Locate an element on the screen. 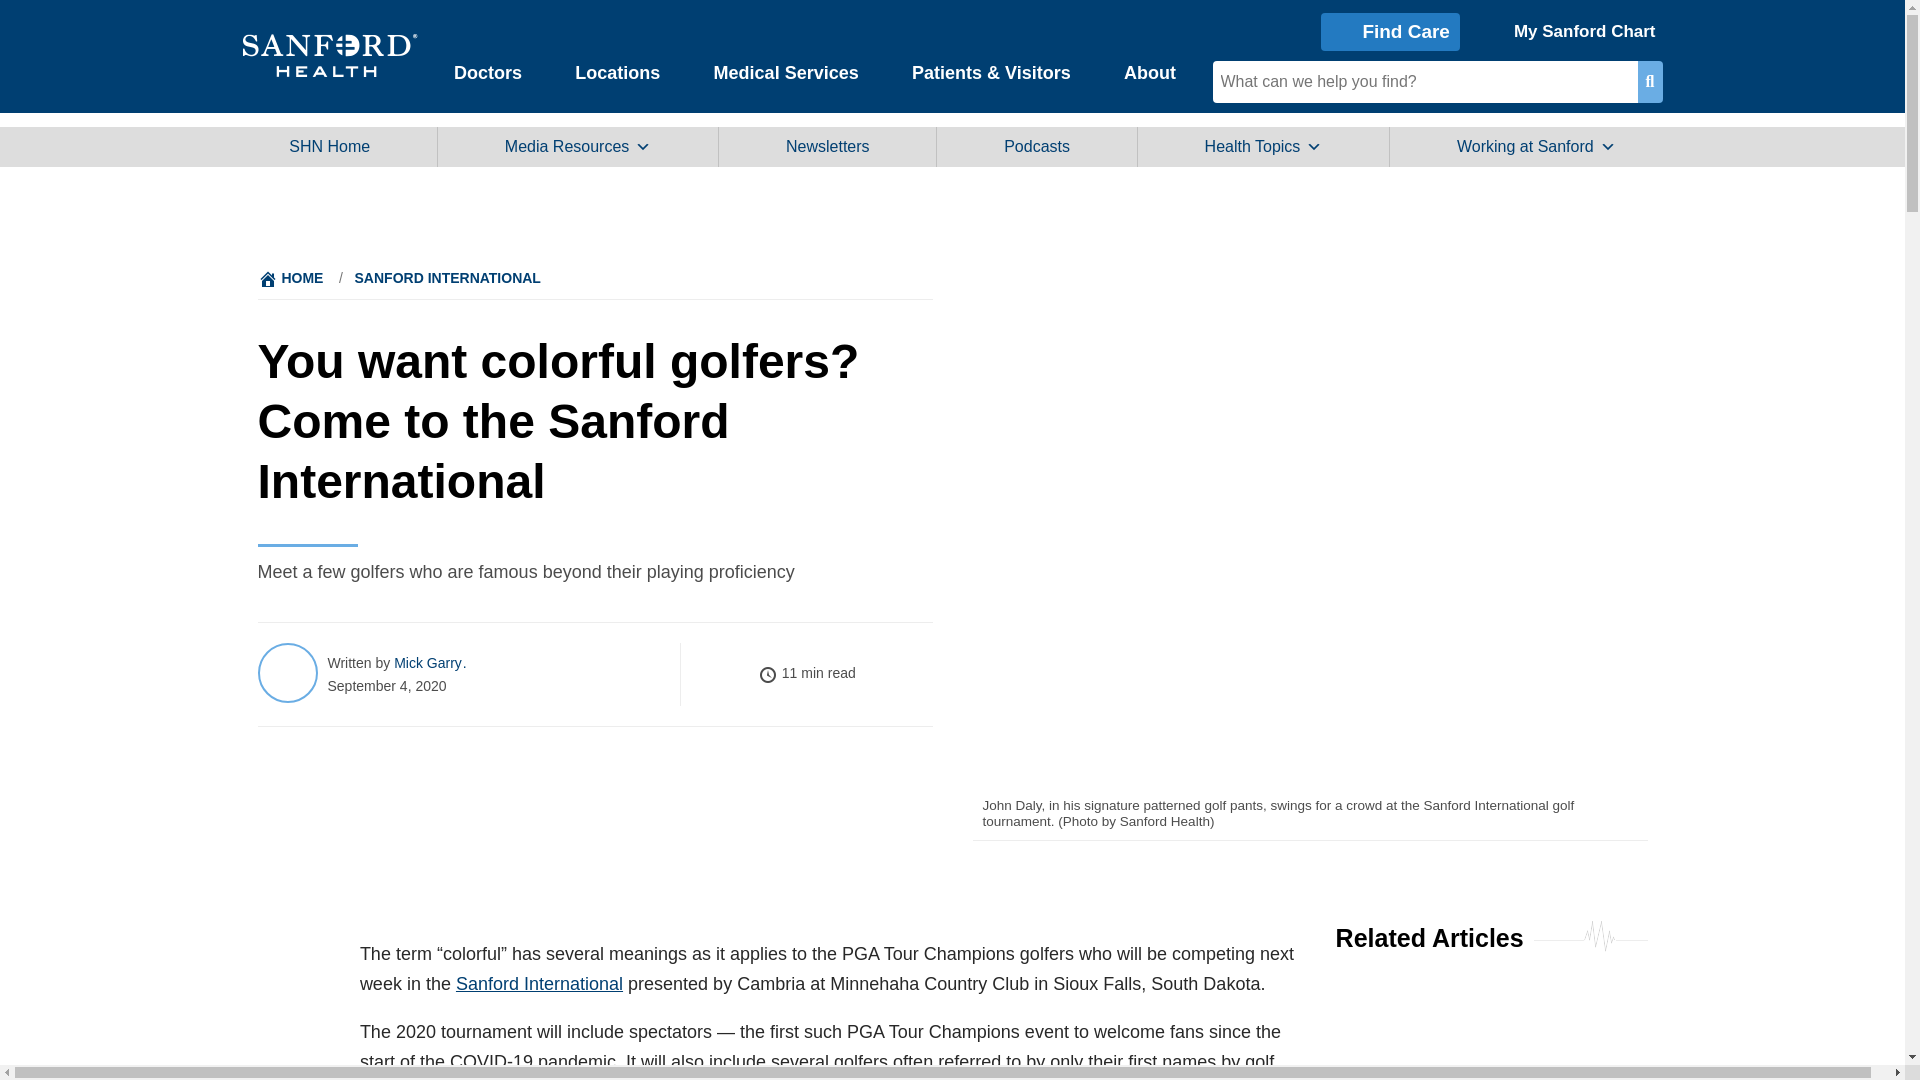 The height and width of the screenshot is (1080, 1920). Working at Sanford is located at coordinates (1536, 147).